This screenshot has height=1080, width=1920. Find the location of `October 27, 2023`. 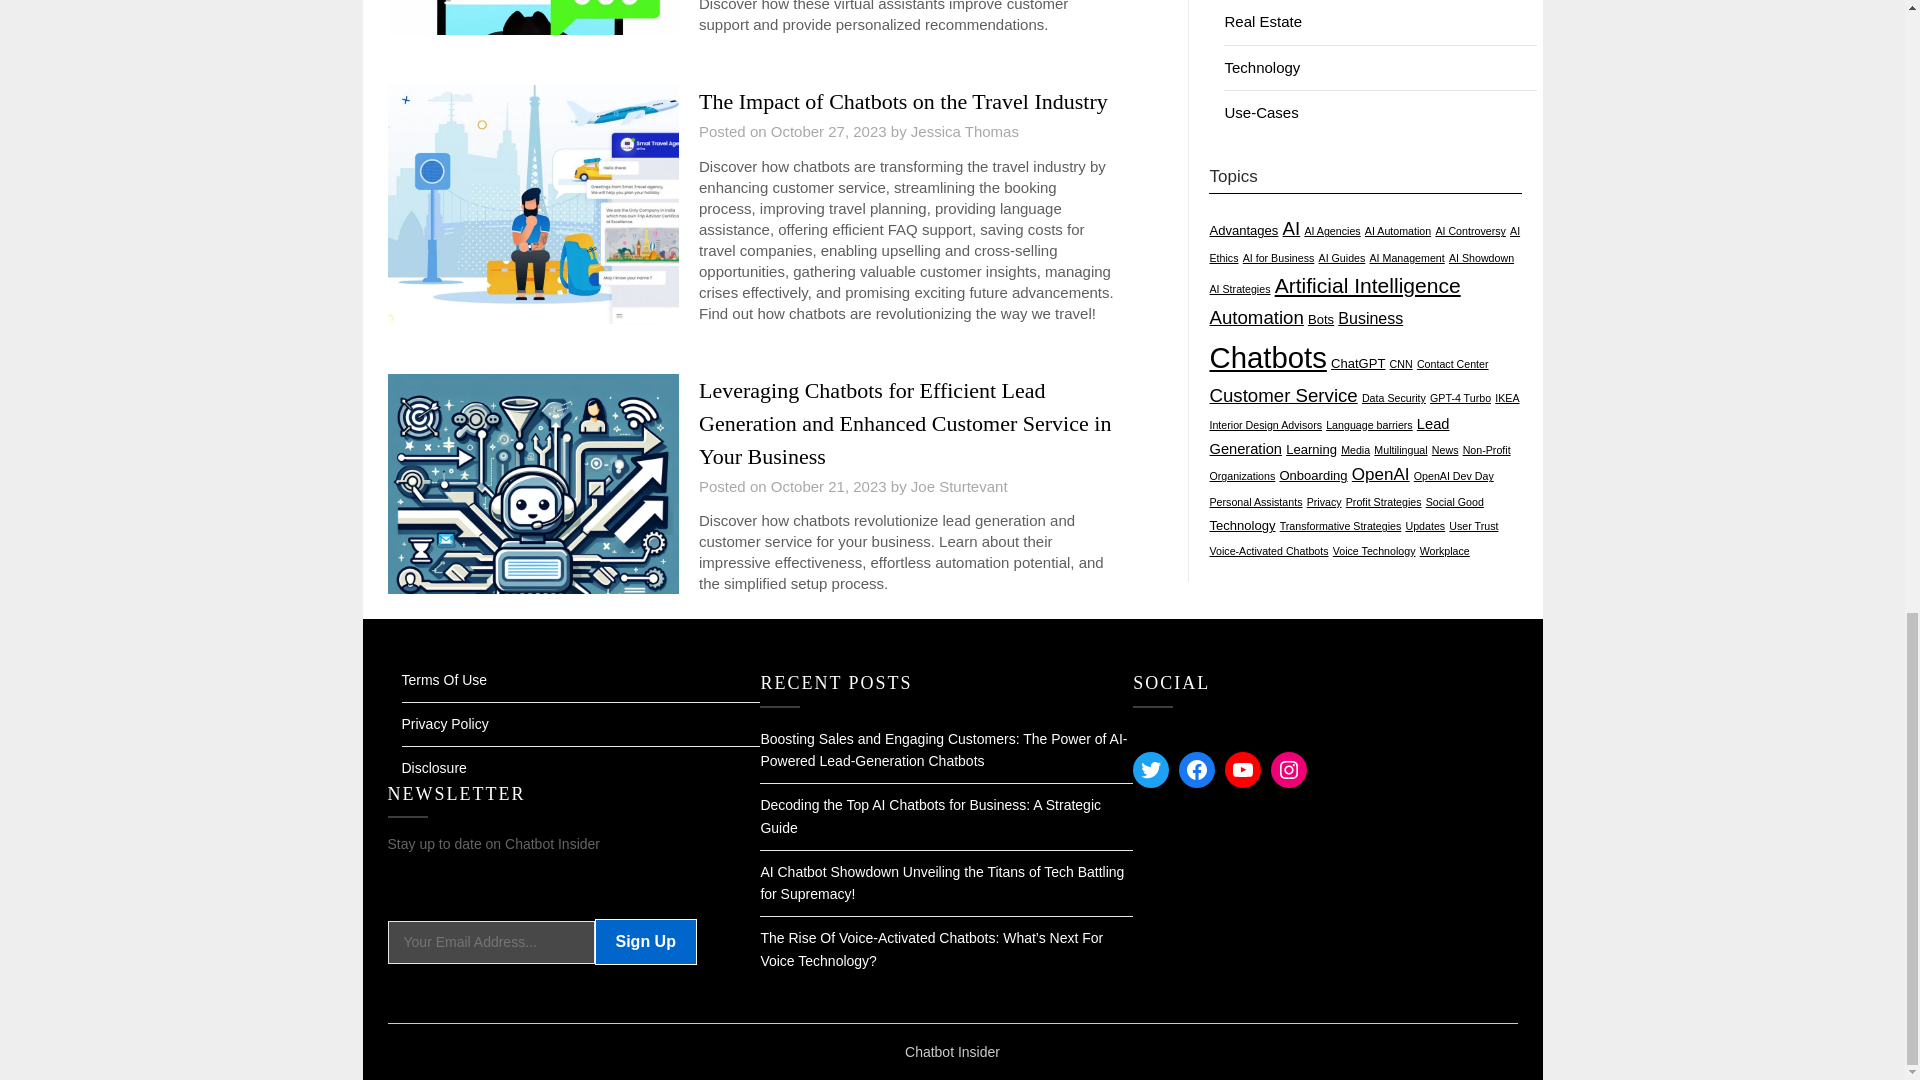

October 27, 2023 is located at coordinates (829, 132).